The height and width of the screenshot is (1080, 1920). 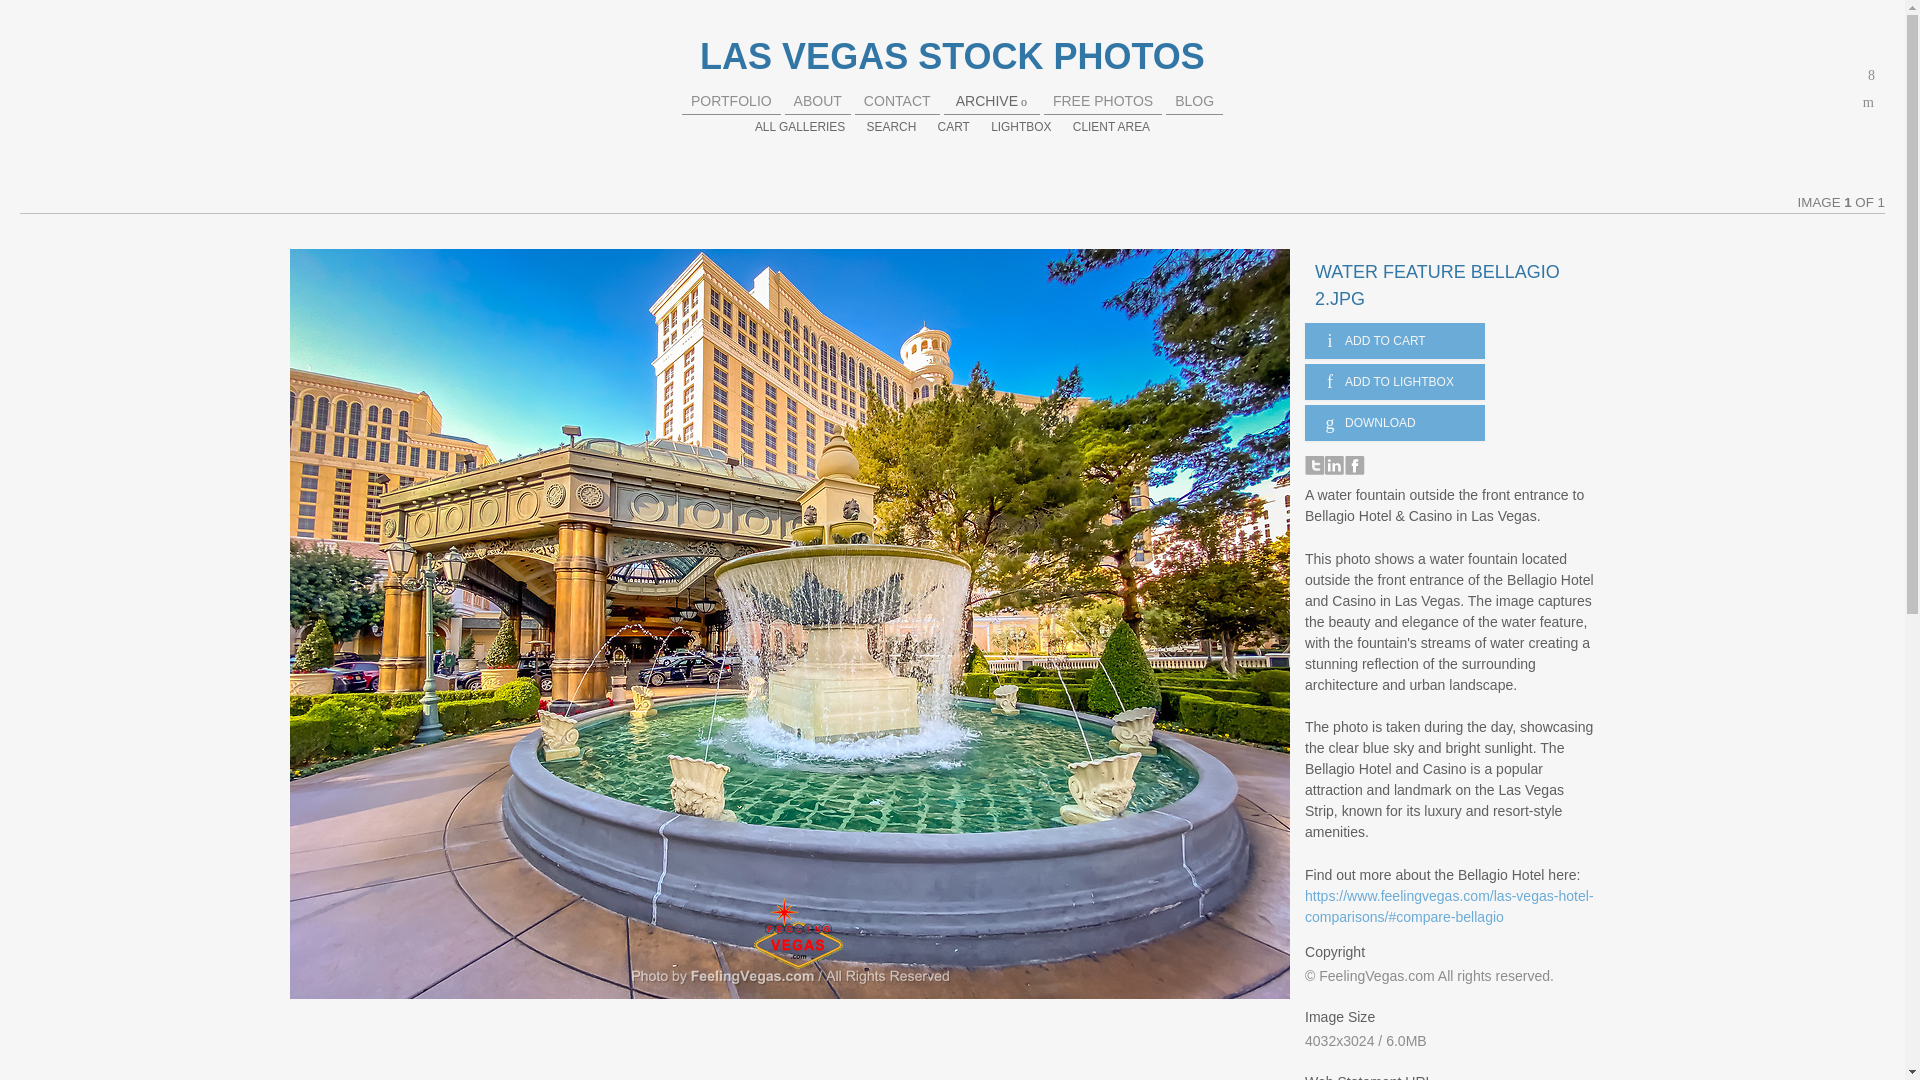 What do you see at coordinates (1102, 100) in the screenshot?
I see `FREE PHOTOS` at bounding box center [1102, 100].